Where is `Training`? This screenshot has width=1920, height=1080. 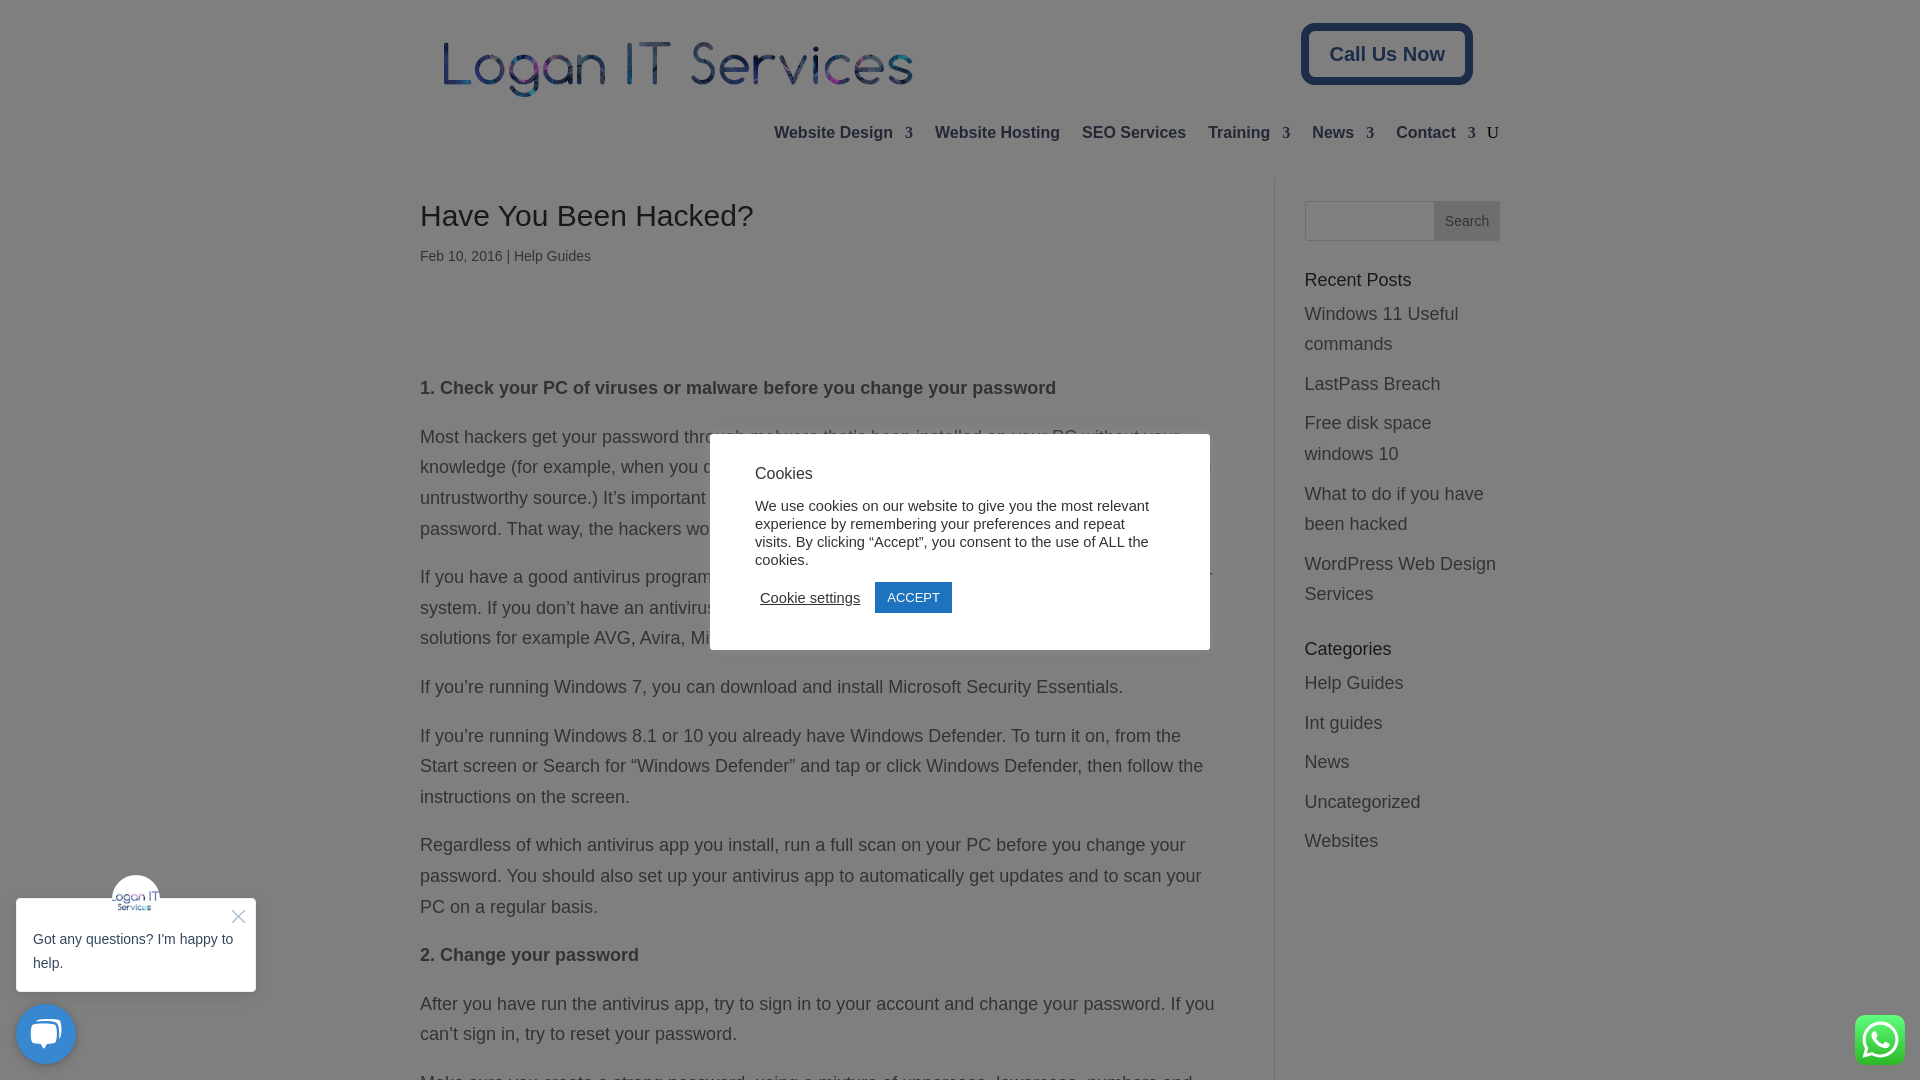
Training is located at coordinates (1248, 136).